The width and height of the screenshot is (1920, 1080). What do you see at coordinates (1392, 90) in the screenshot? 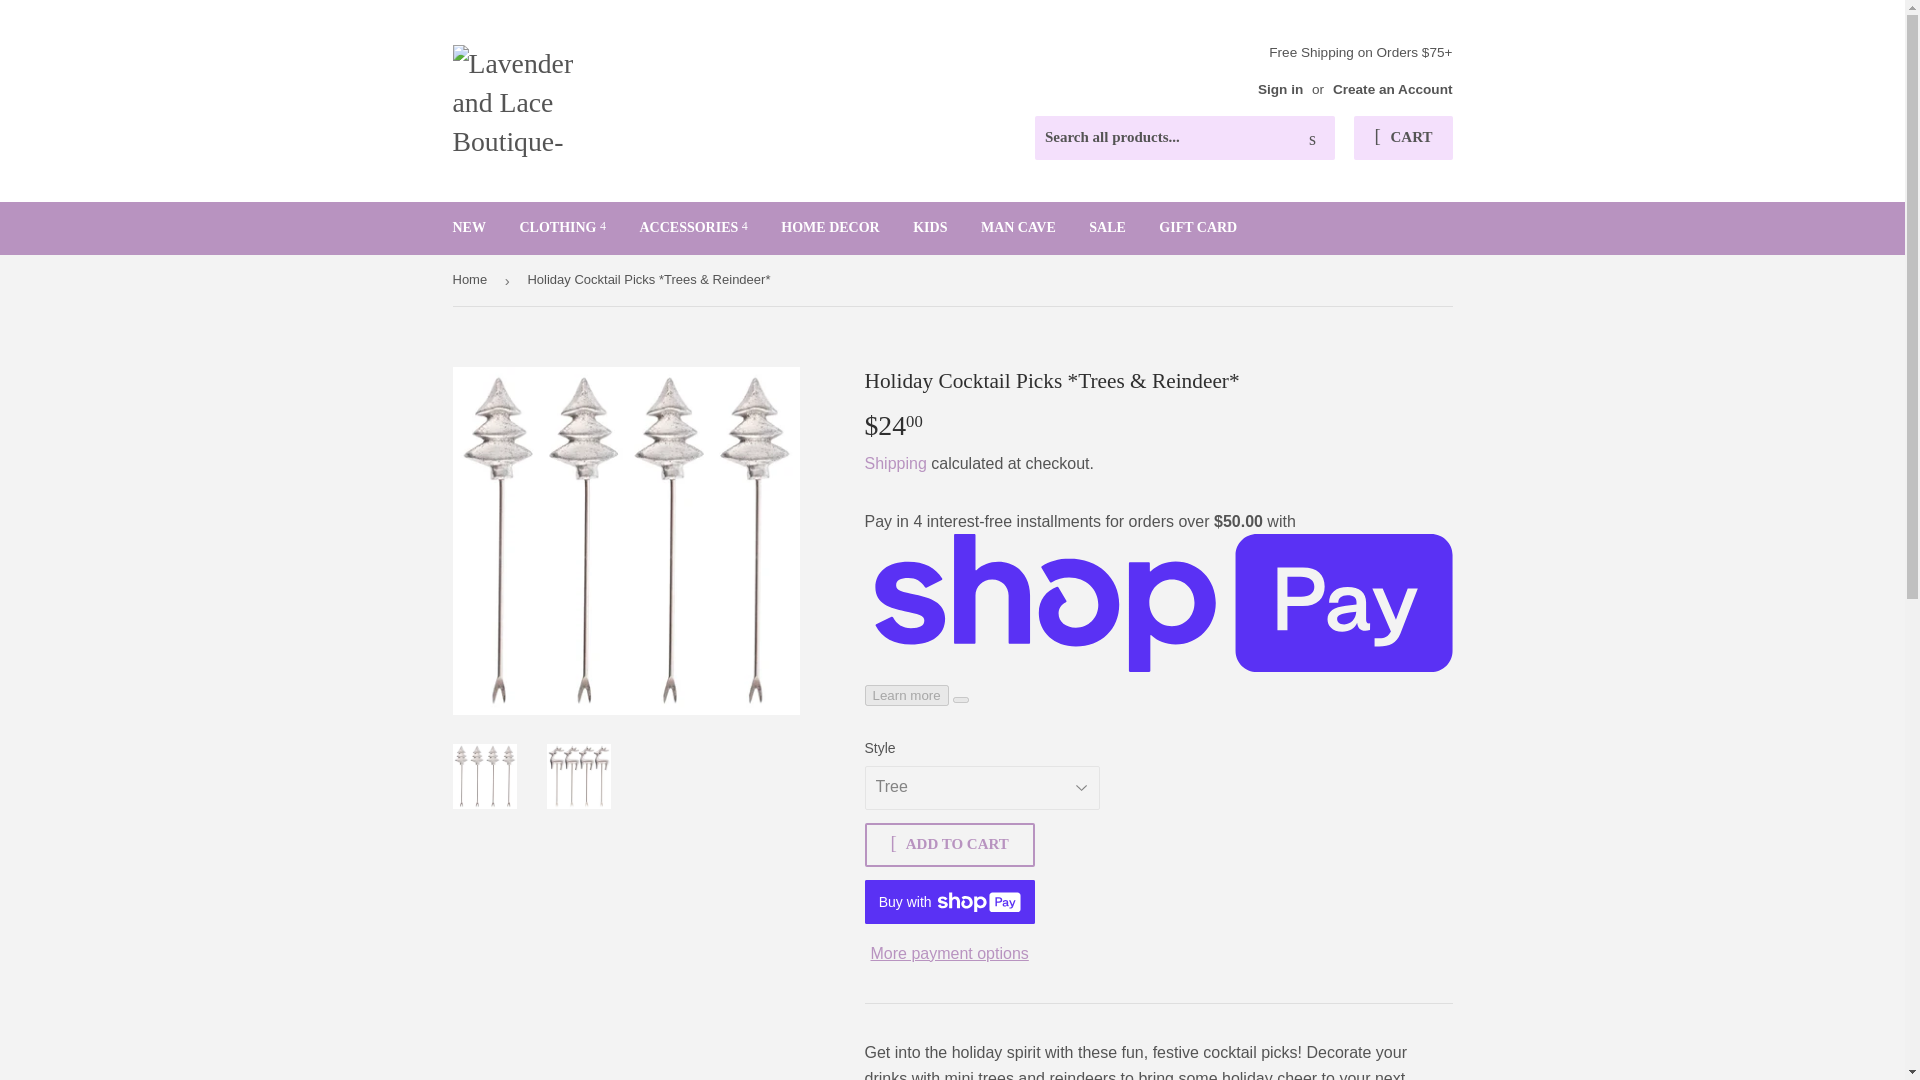
I see `Create an Account` at bounding box center [1392, 90].